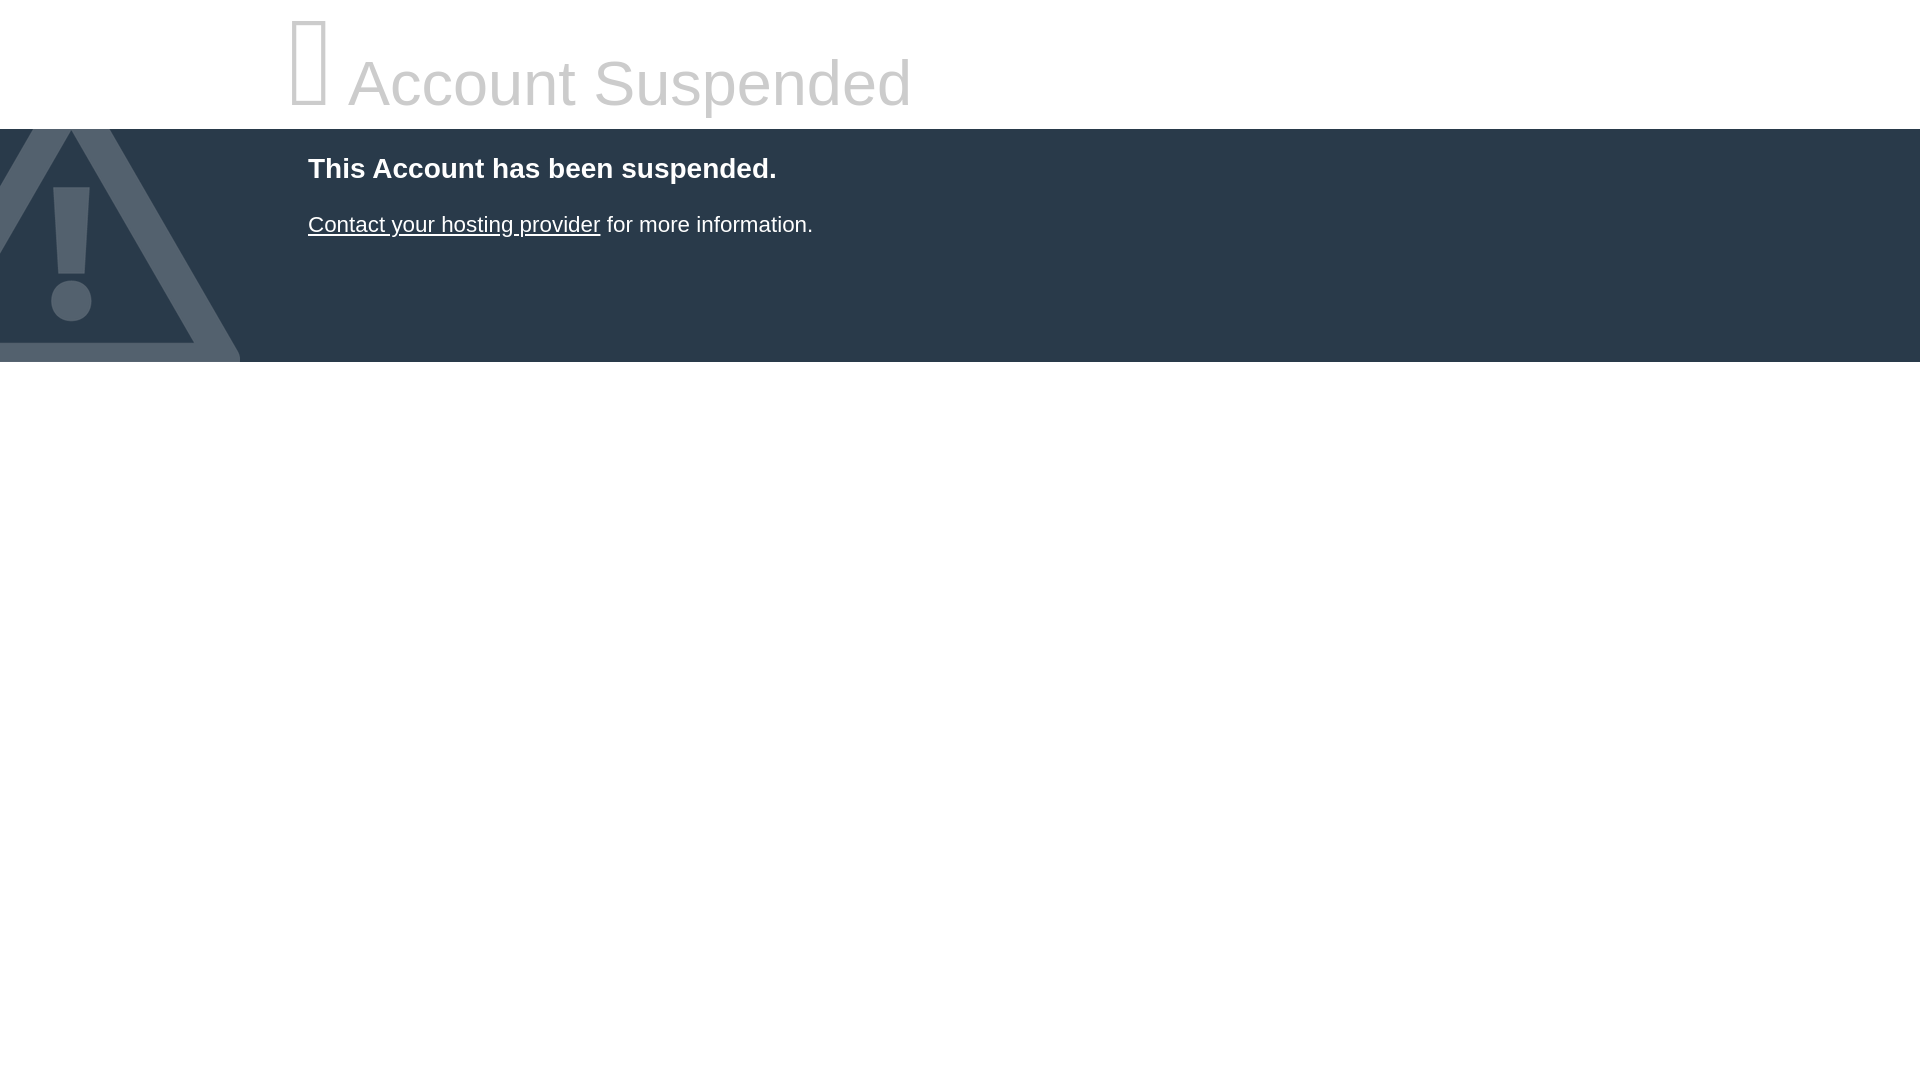 The height and width of the screenshot is (1080, 1920). I want to click on Contact your hosting provider, so click(453, 224).